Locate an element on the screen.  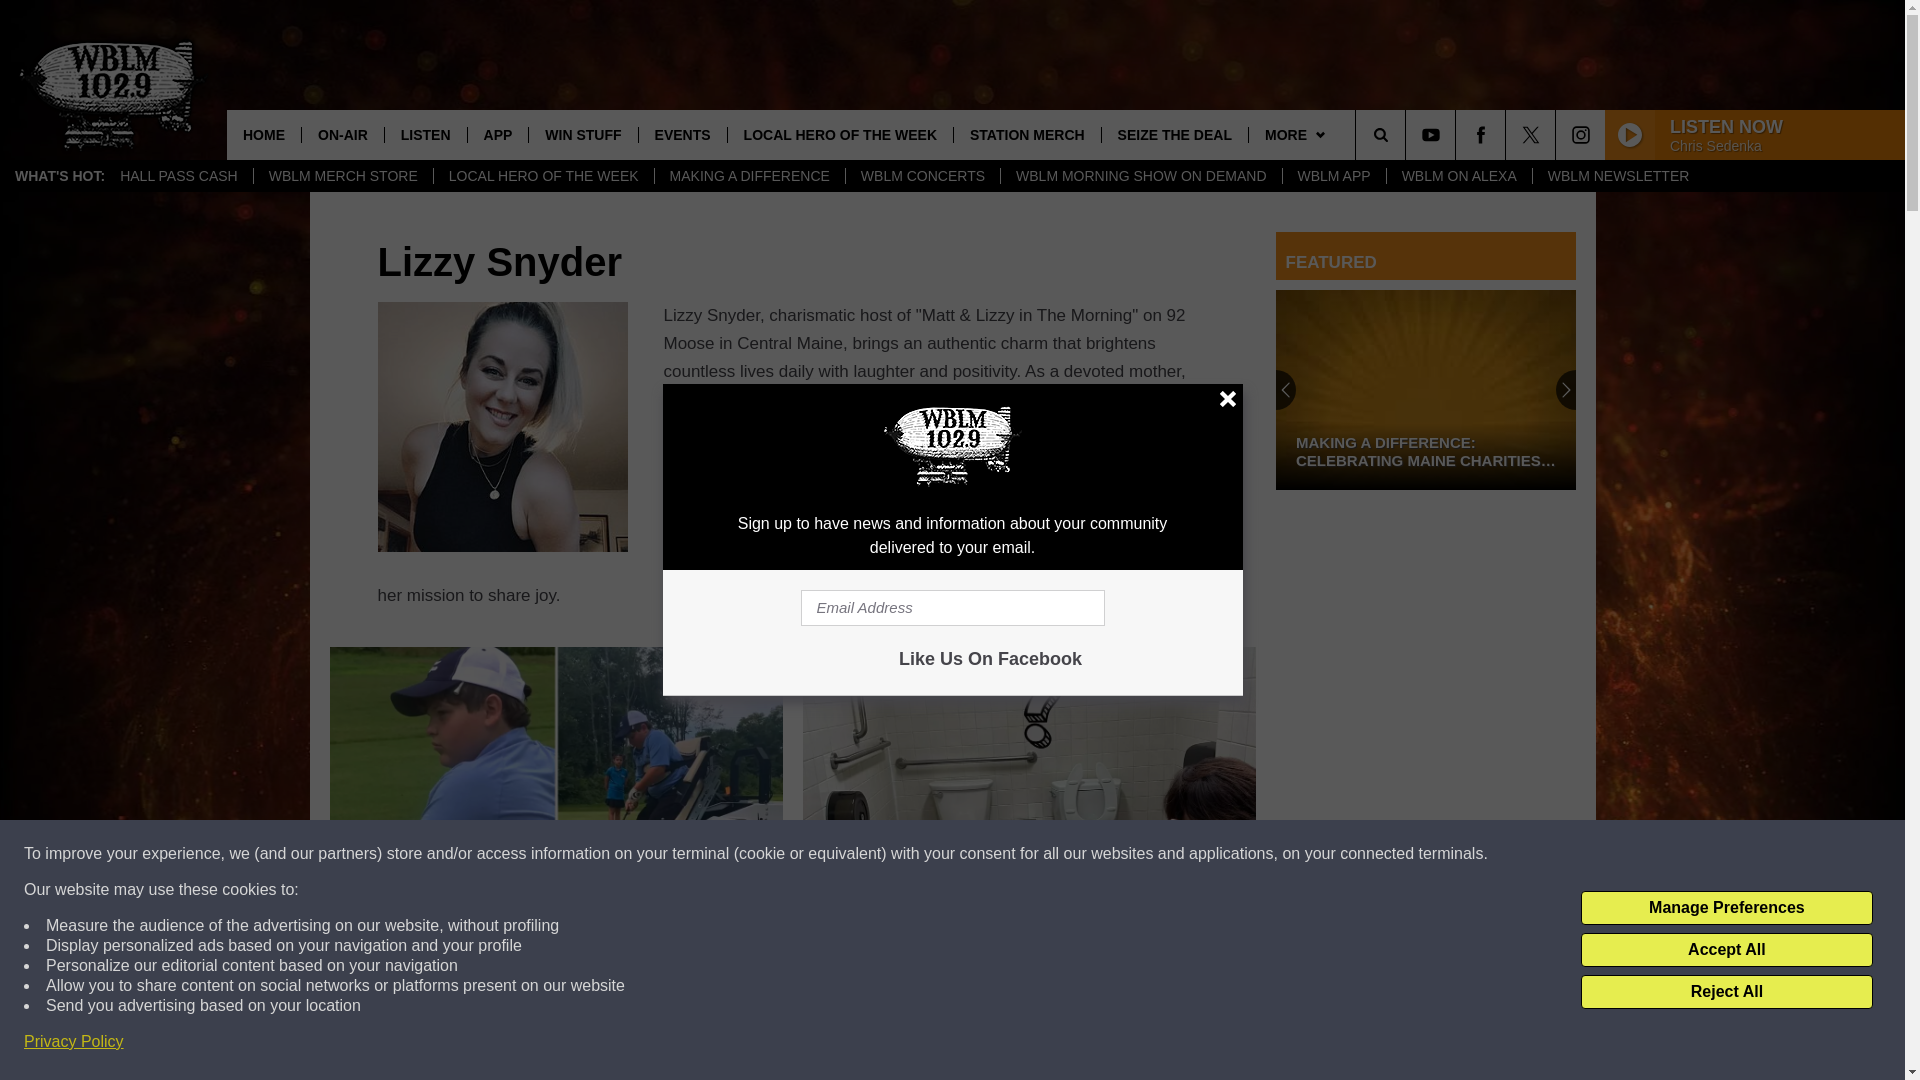
WBLM APP is located at coordinates (1334, 176).